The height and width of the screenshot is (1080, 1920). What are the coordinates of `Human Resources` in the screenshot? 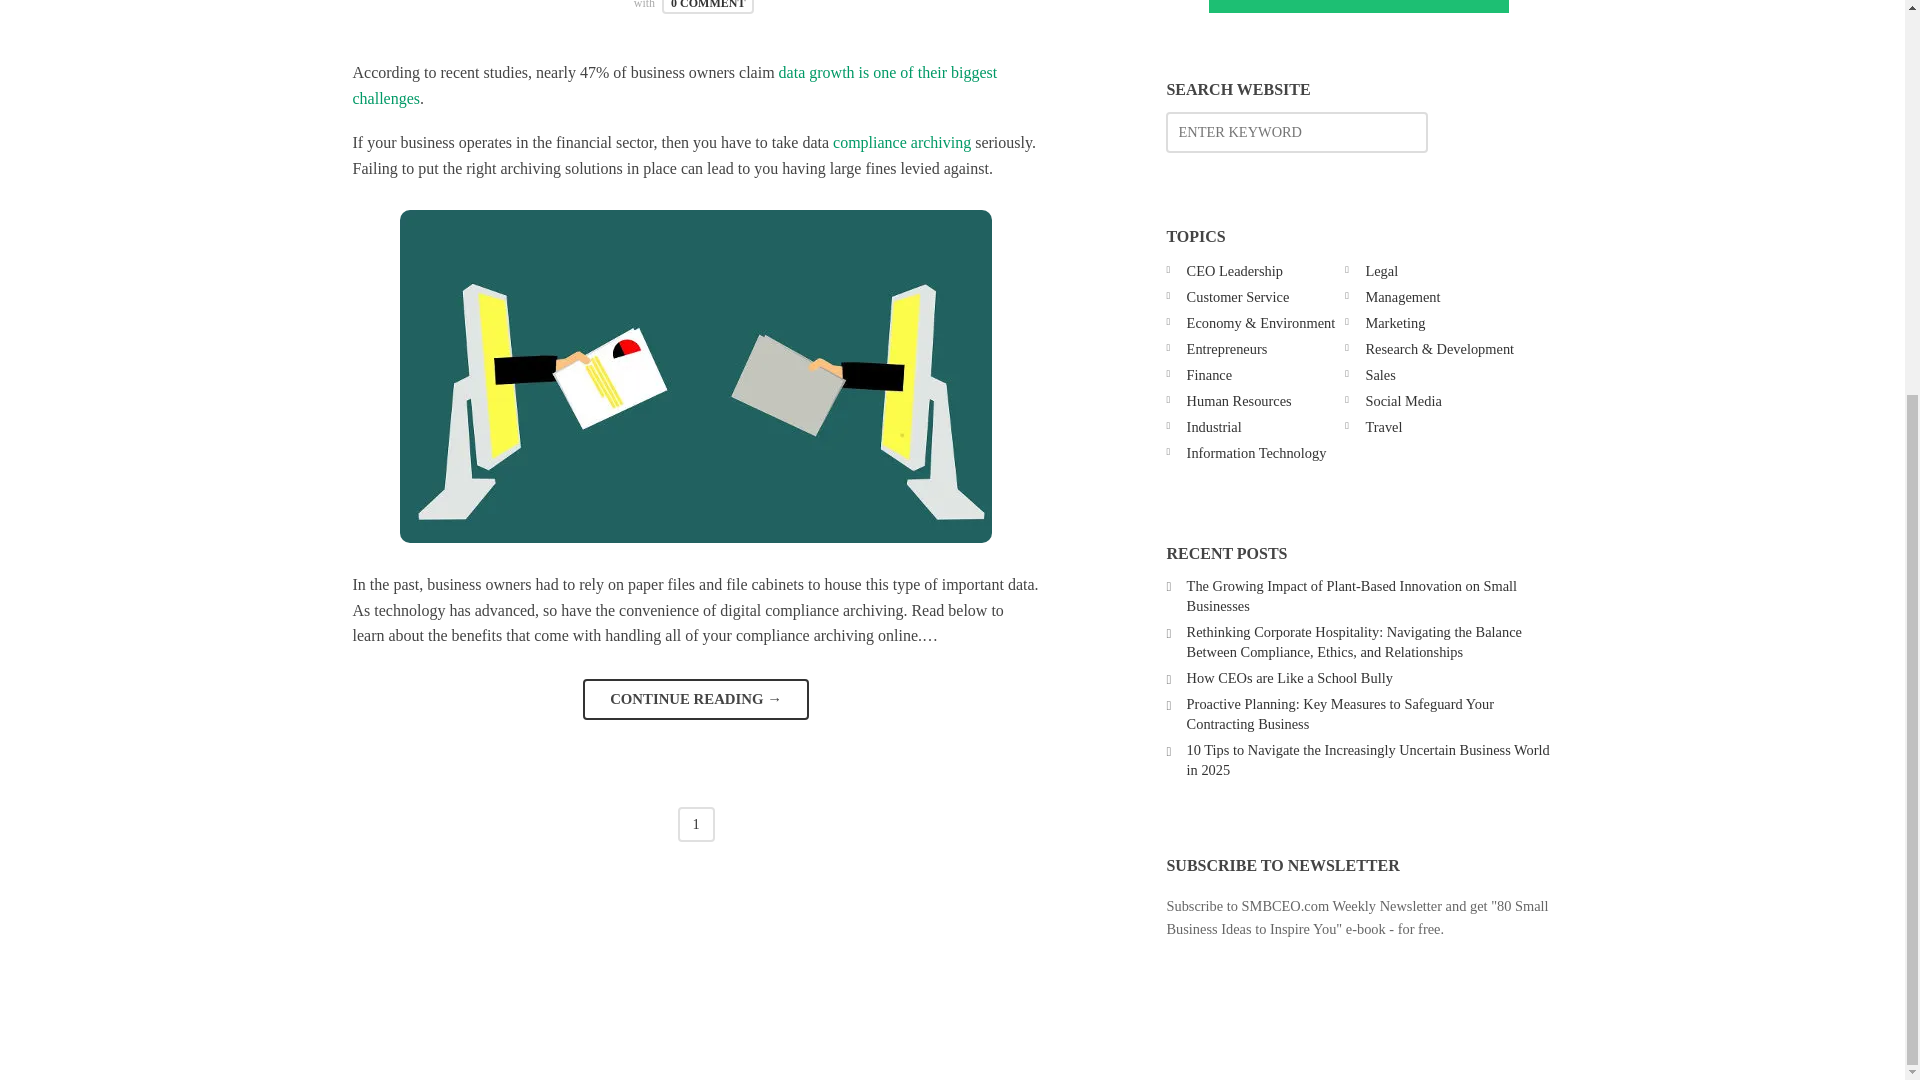 It's located at (1239, 401).